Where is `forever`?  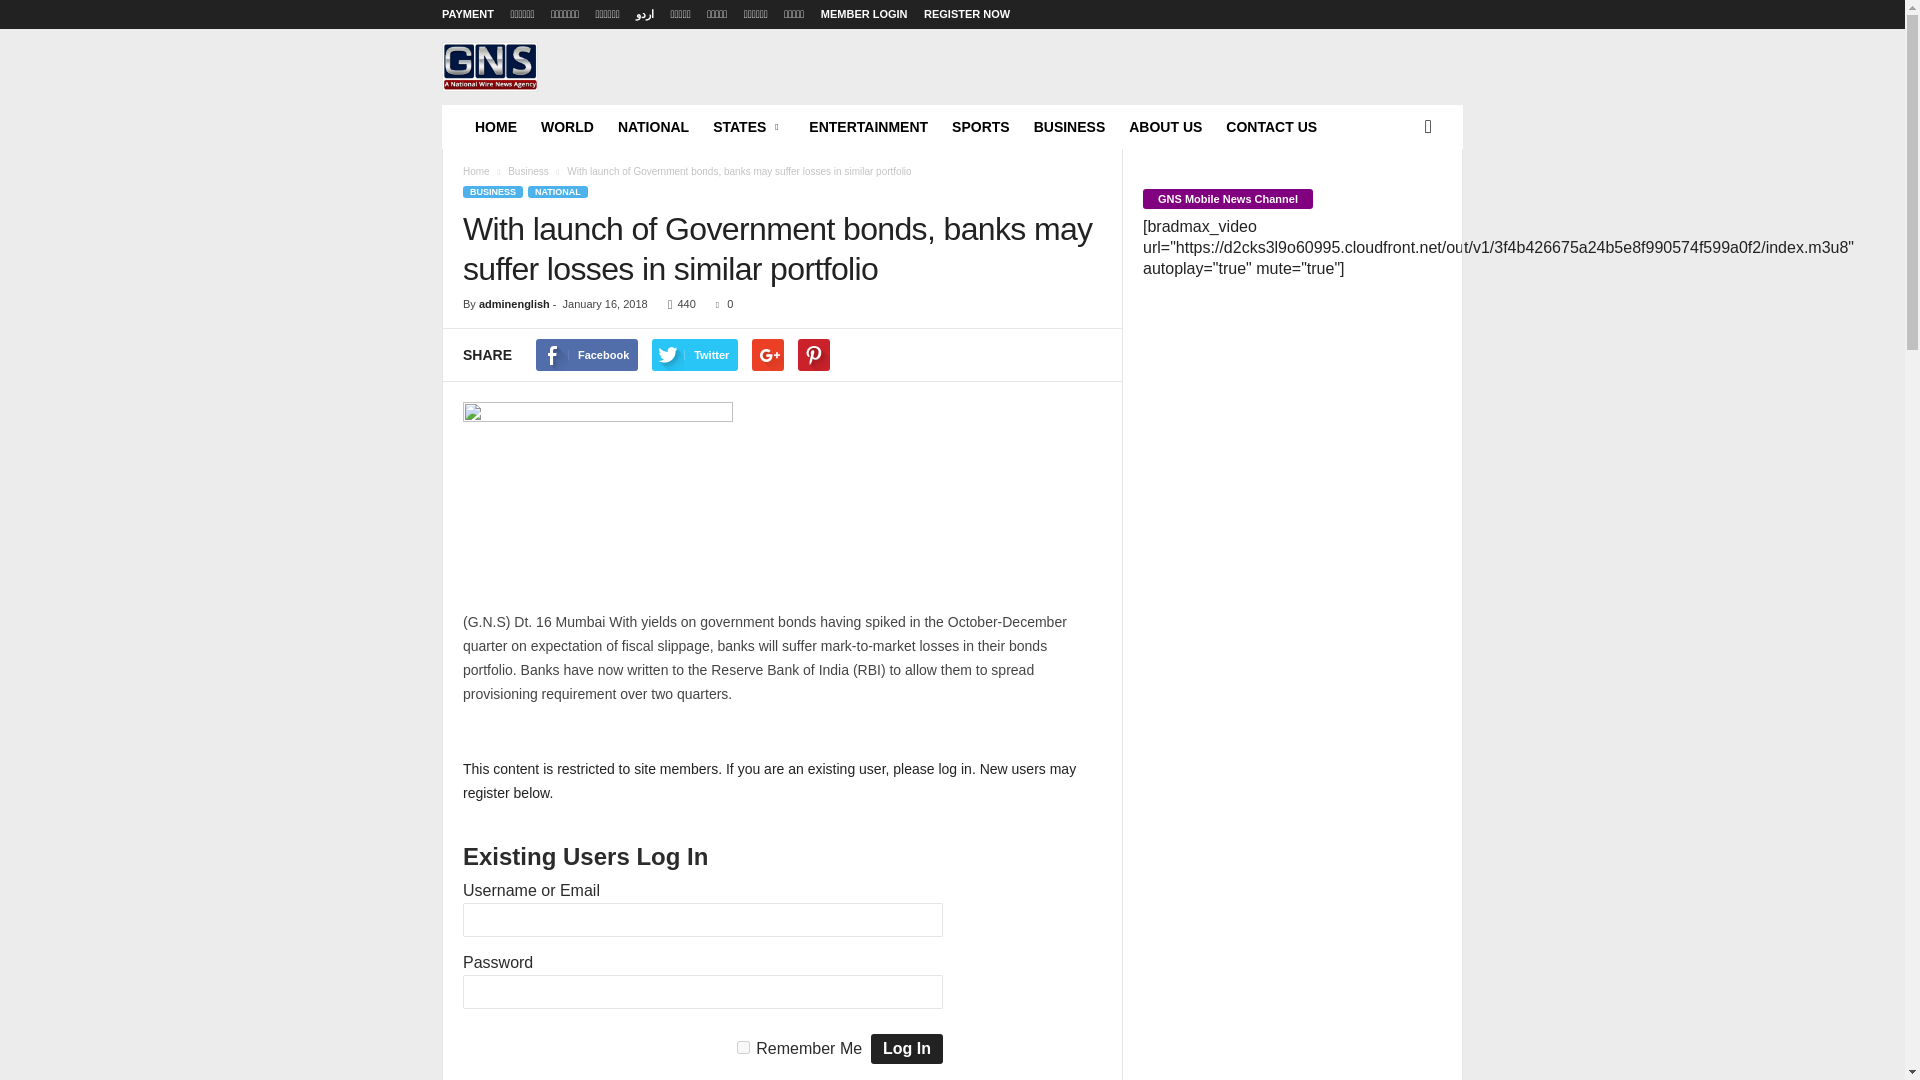 forever is located at coordinates (744, 1048).